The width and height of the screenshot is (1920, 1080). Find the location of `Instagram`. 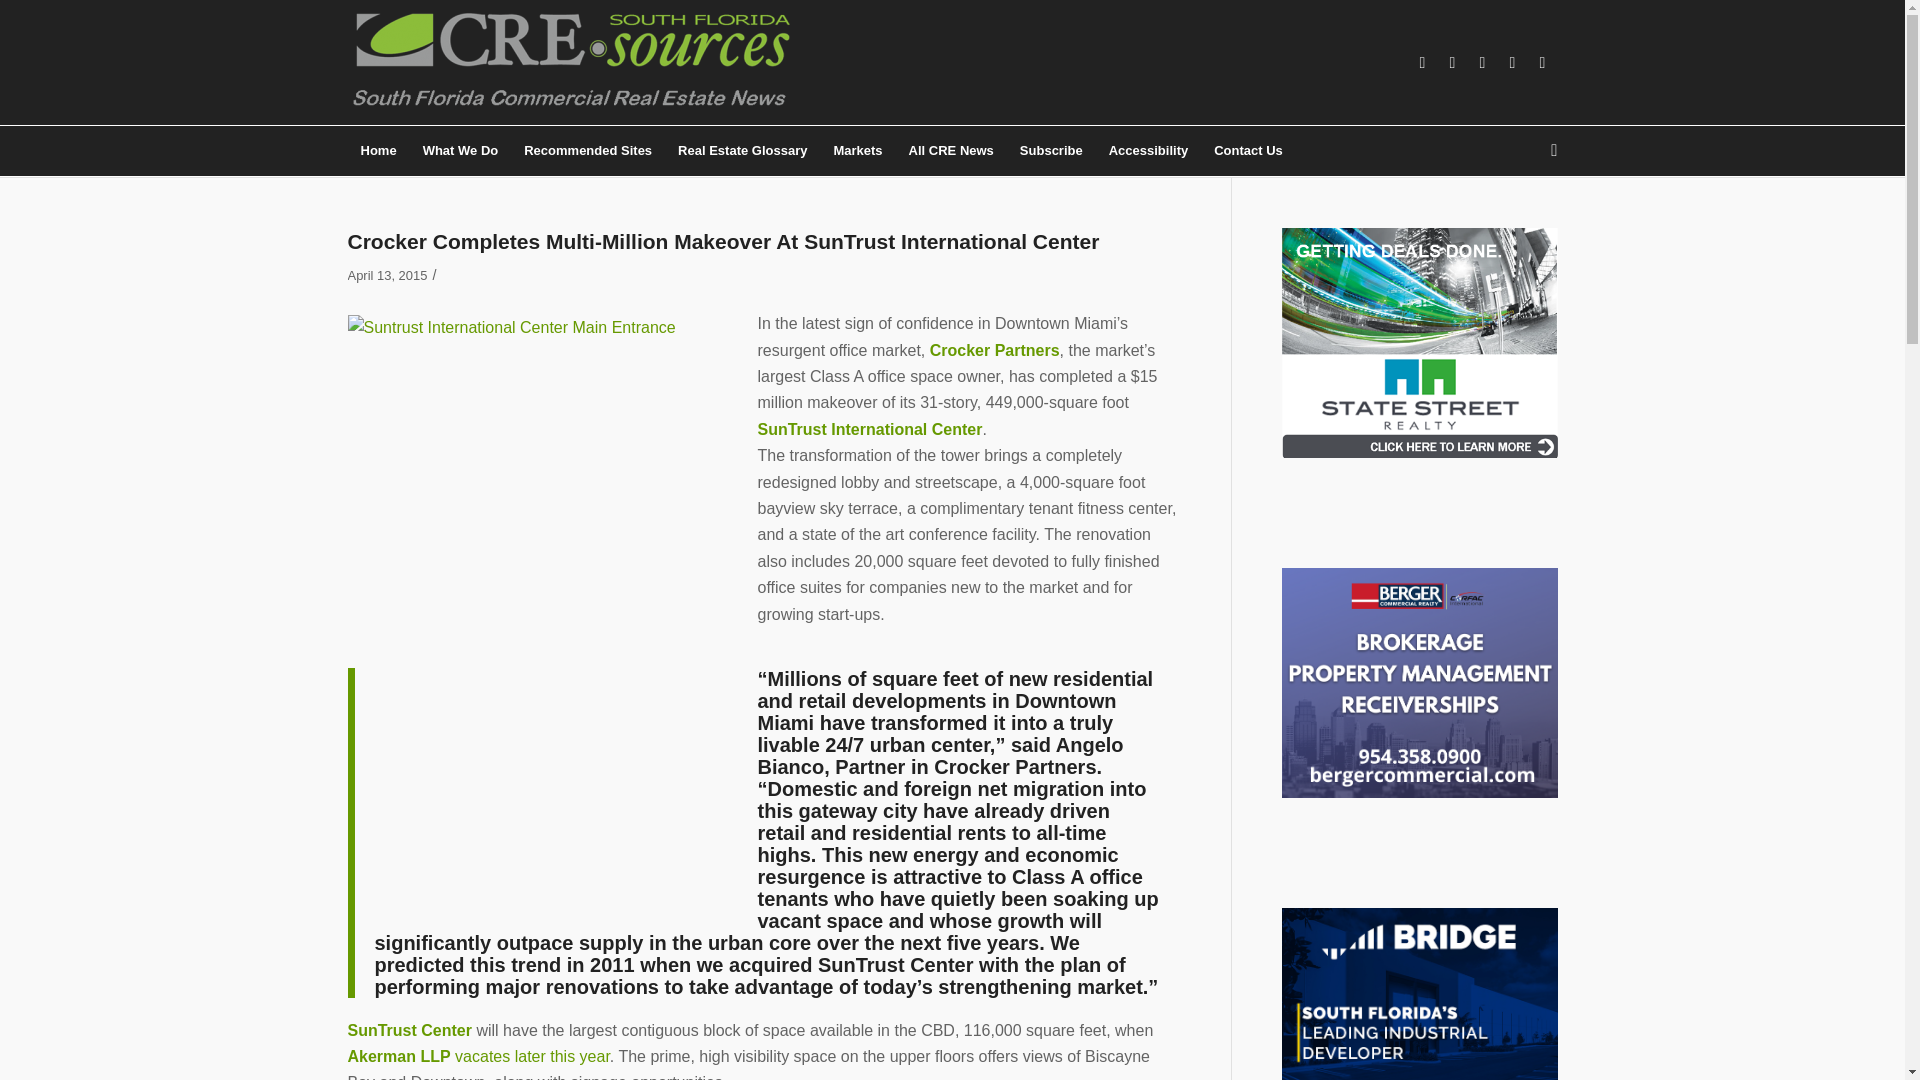

Instagram is located at coordinates (1482, 62).